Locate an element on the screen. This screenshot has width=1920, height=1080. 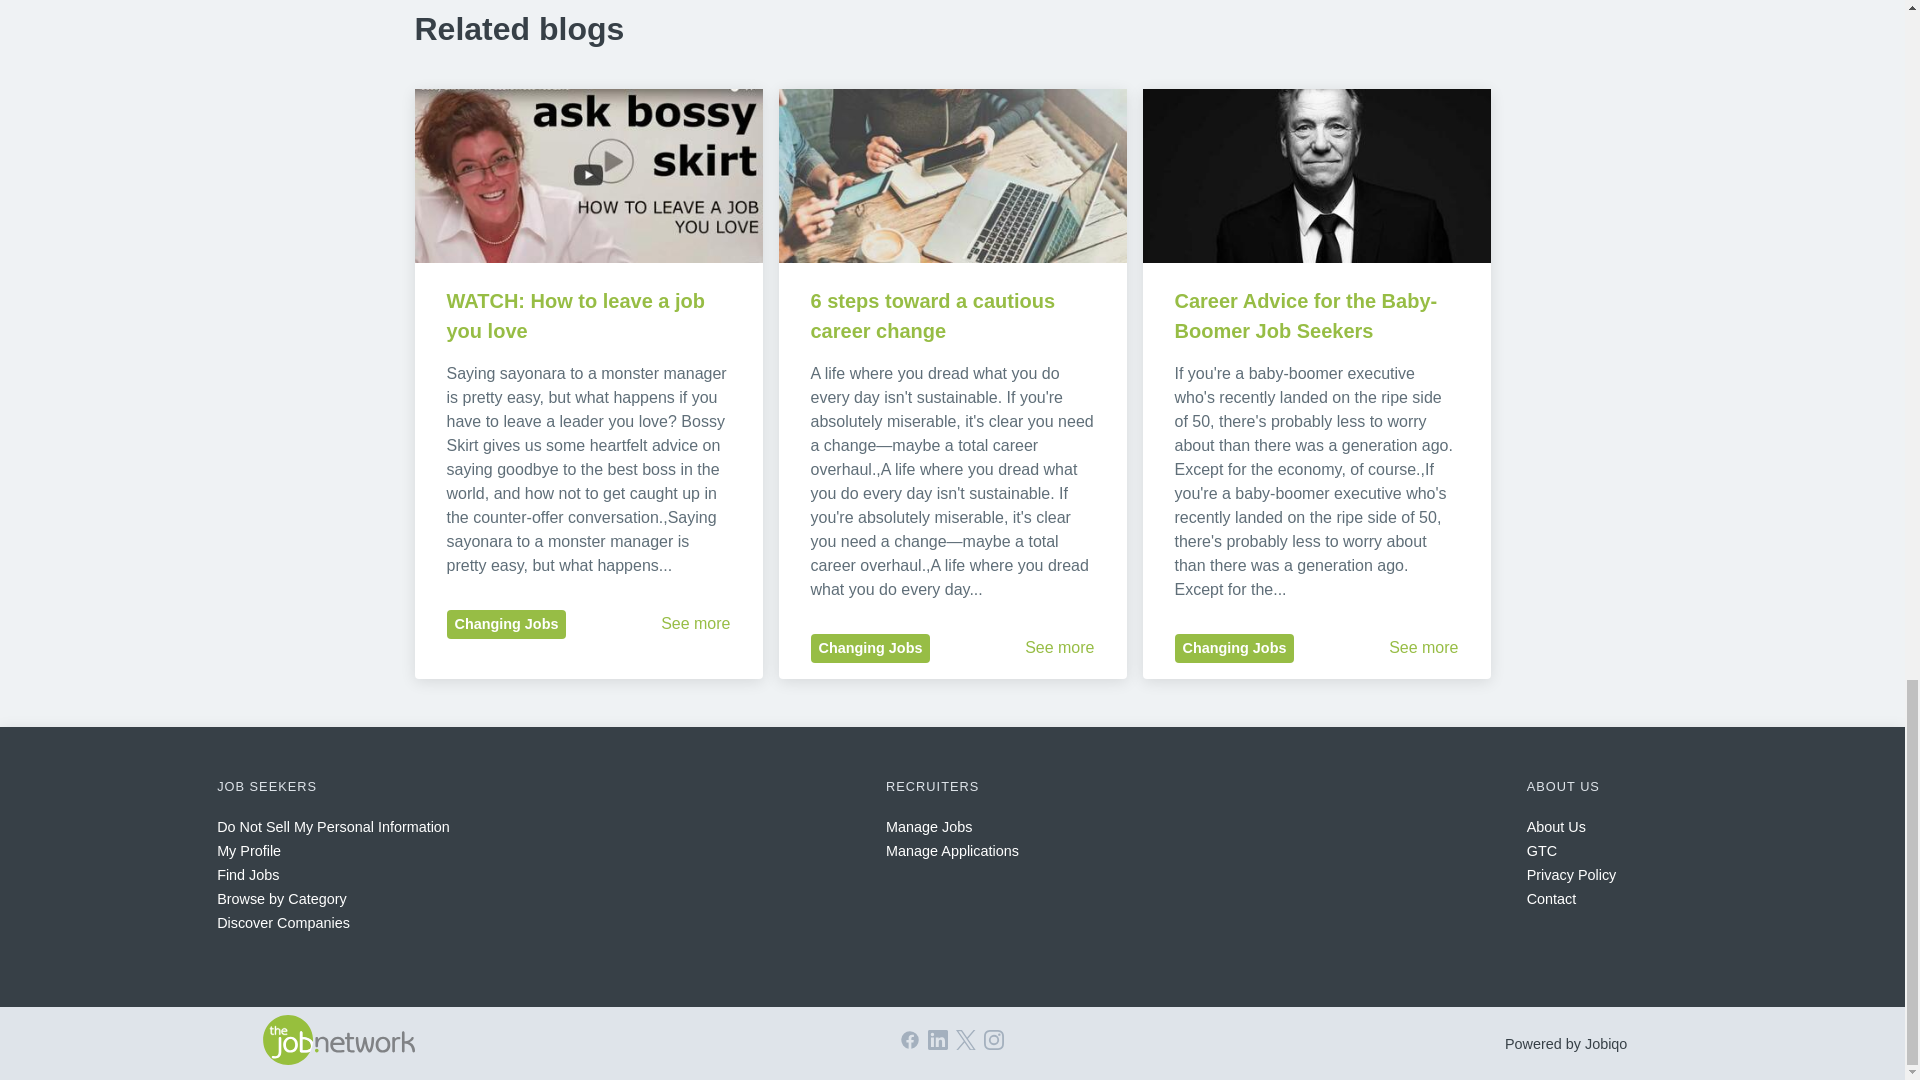
Privacy Policy is located at coordinates (1571, 875).